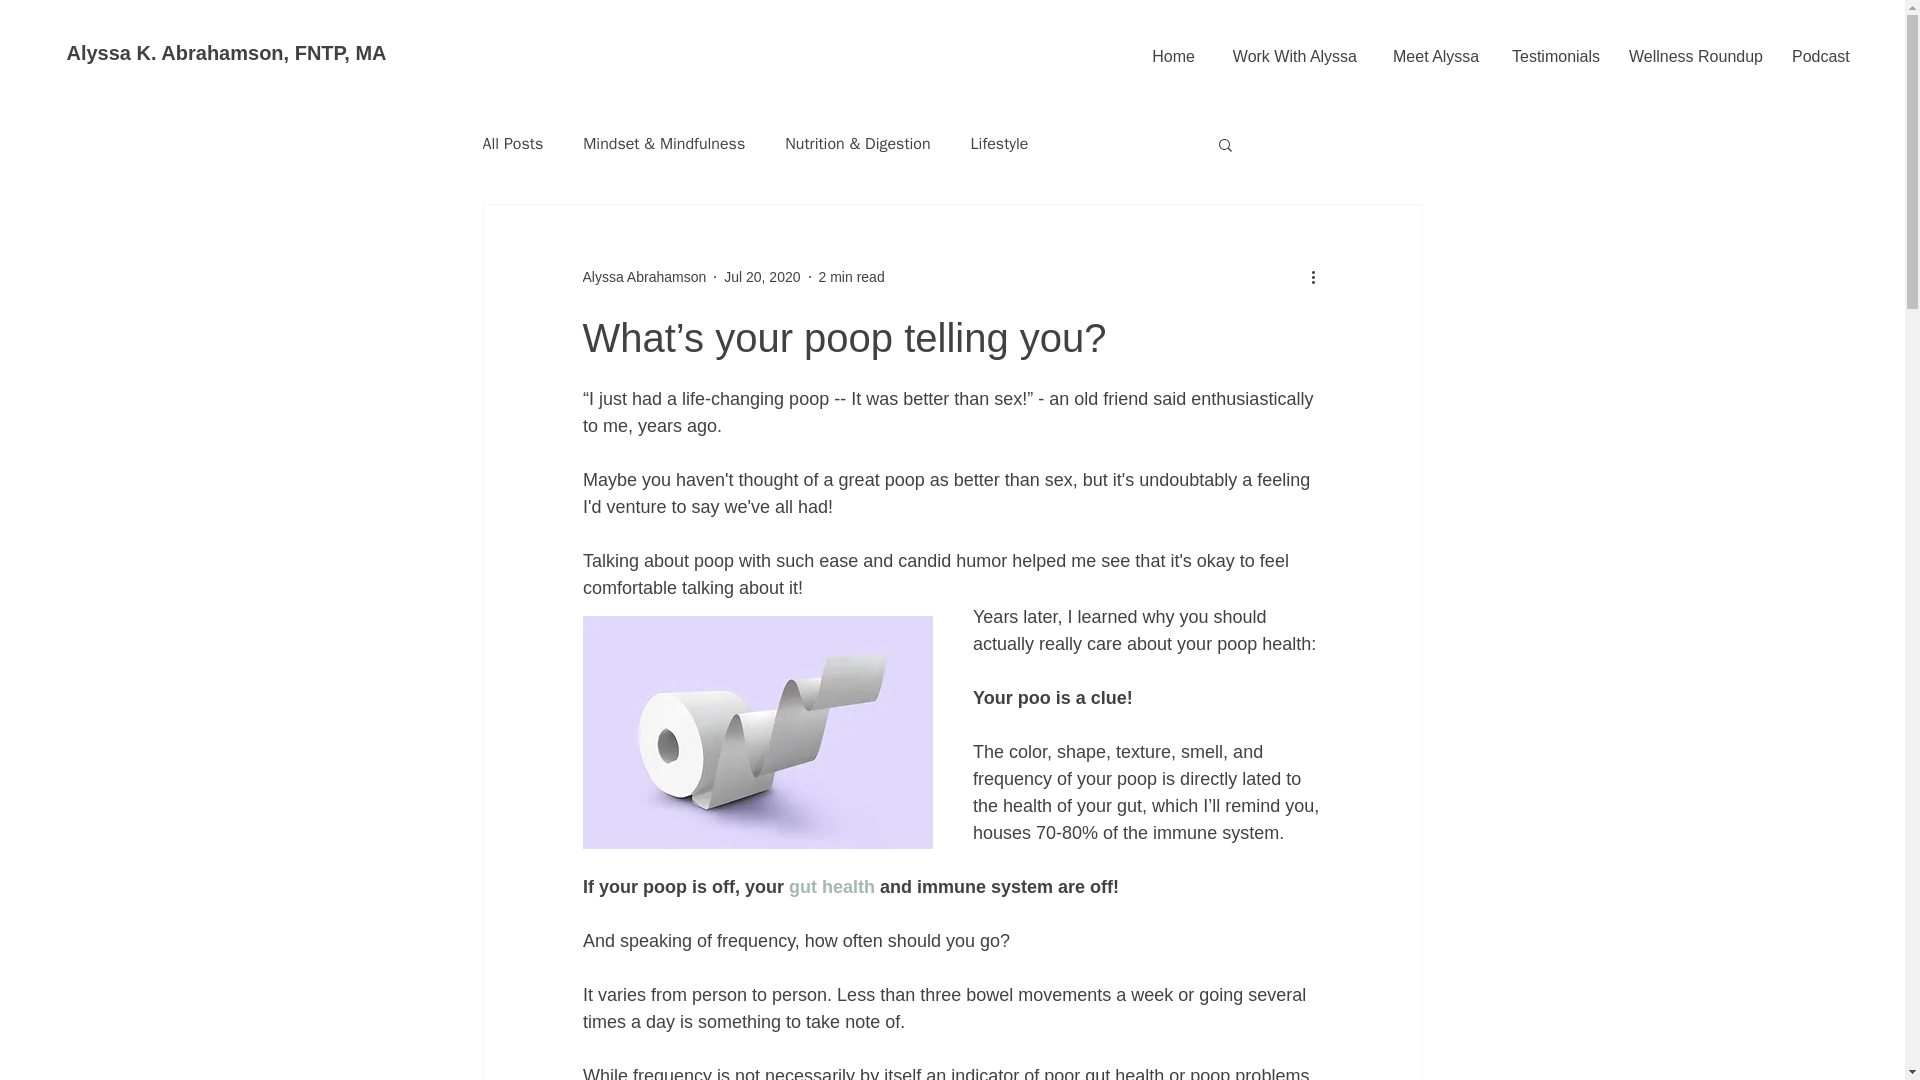 This screenshot has width=1920, height=1080. I want to click on gut health, so click(830, 886).